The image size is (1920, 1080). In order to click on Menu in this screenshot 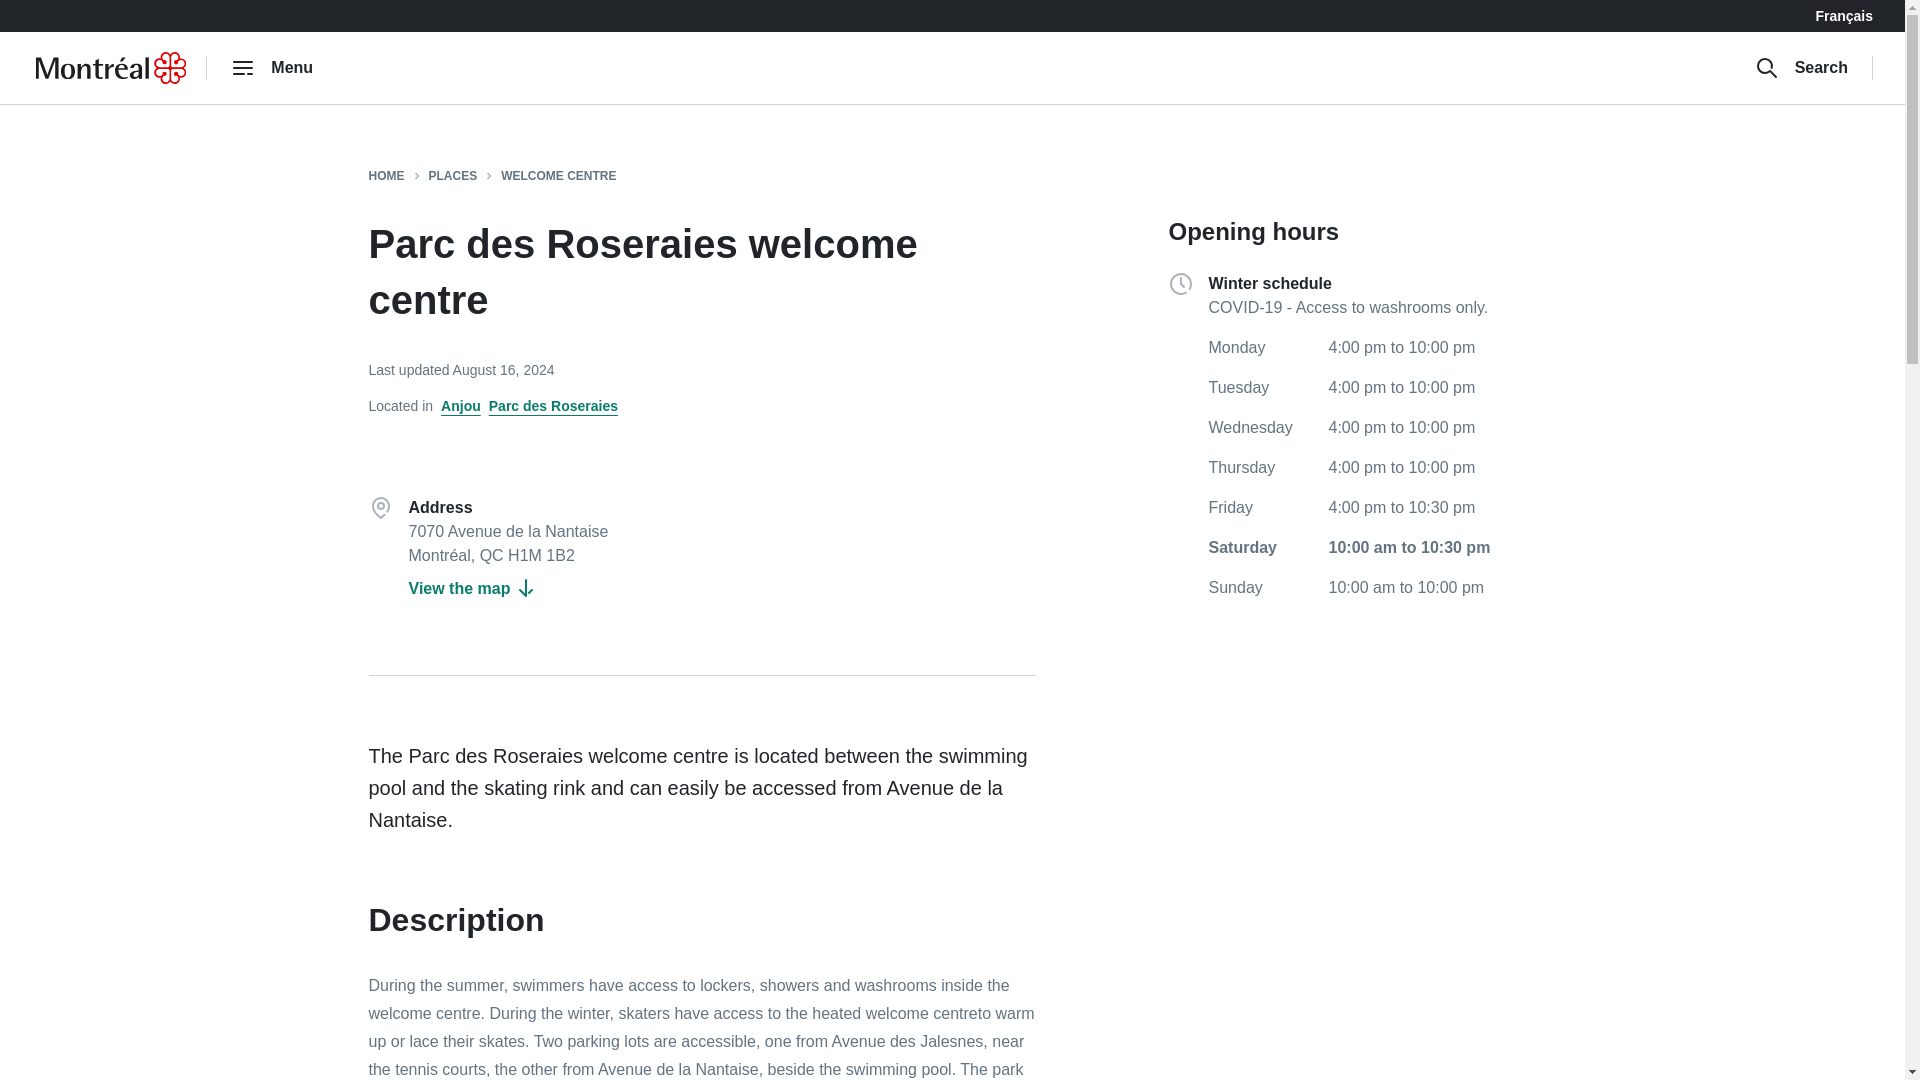, I will do `click(271, 67)`.